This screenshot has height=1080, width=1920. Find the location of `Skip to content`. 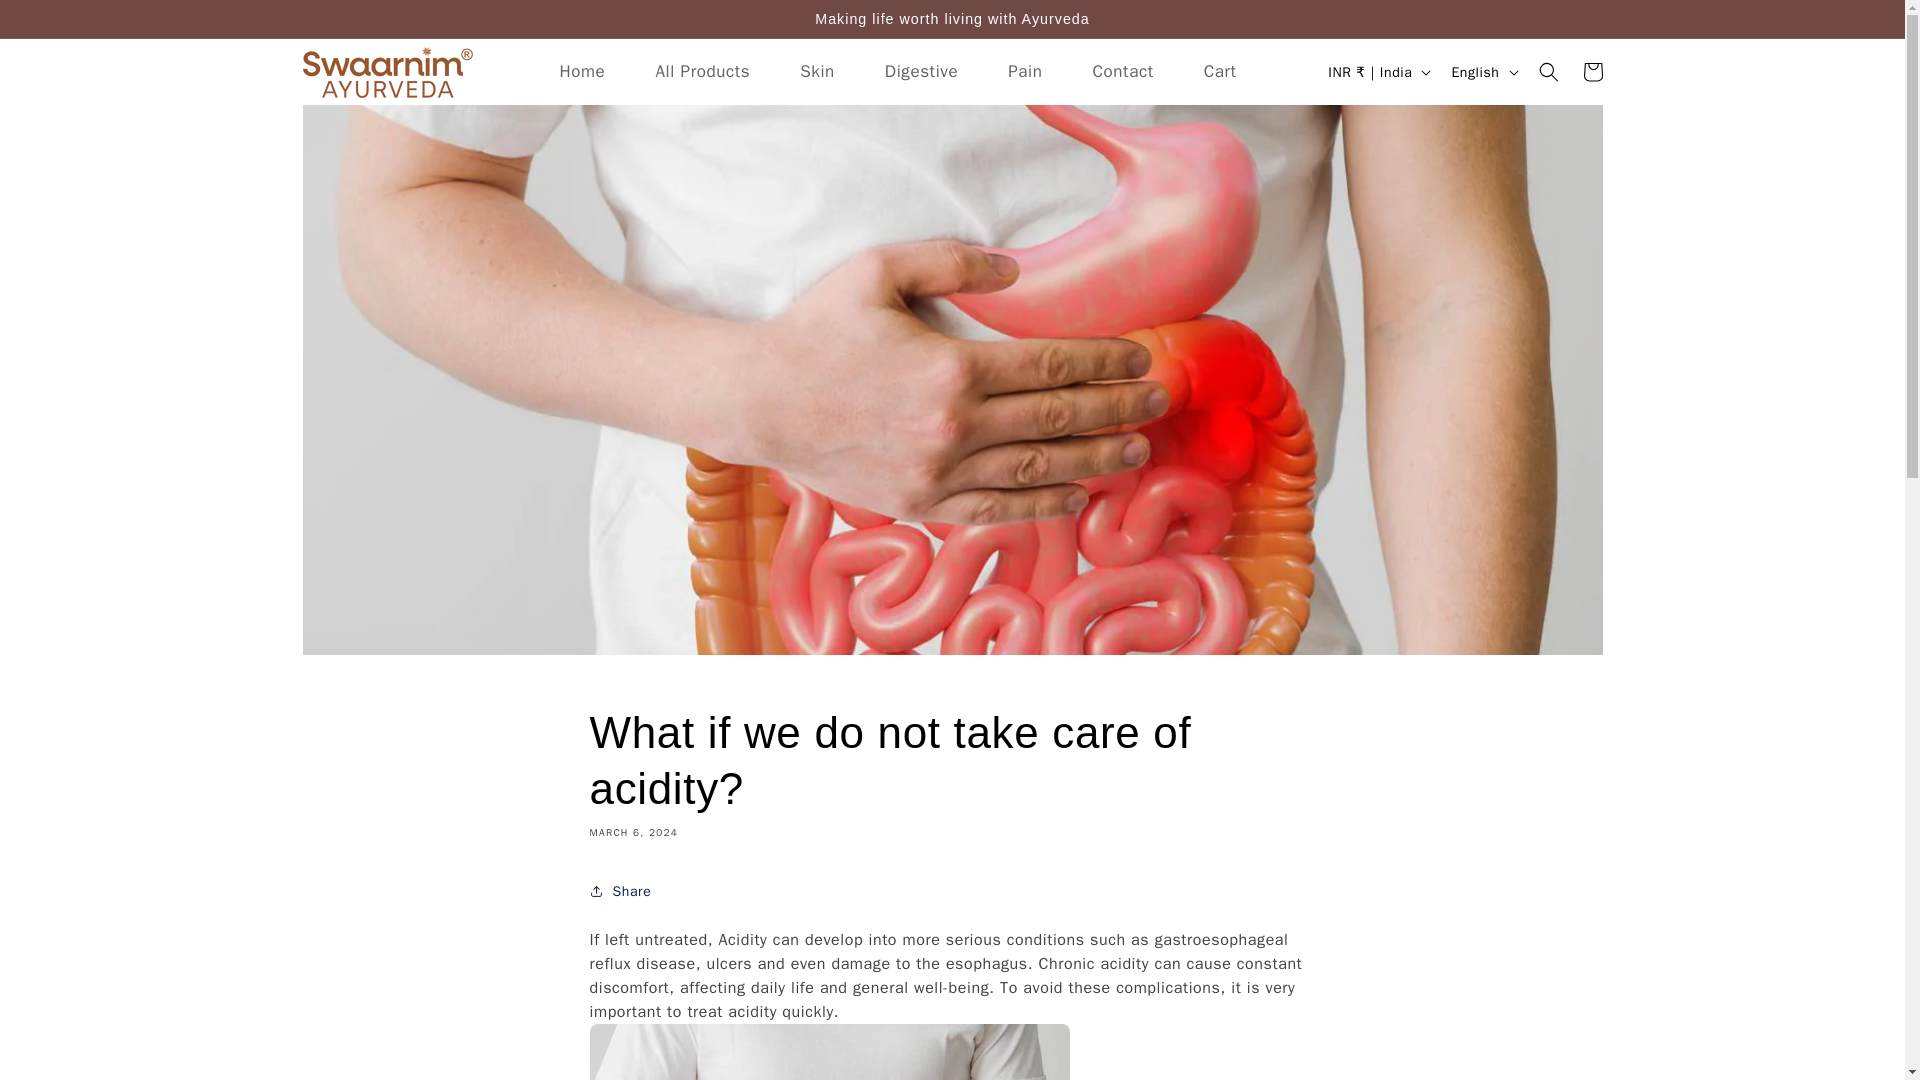

Skip to content is located at coordinates (60, 23).